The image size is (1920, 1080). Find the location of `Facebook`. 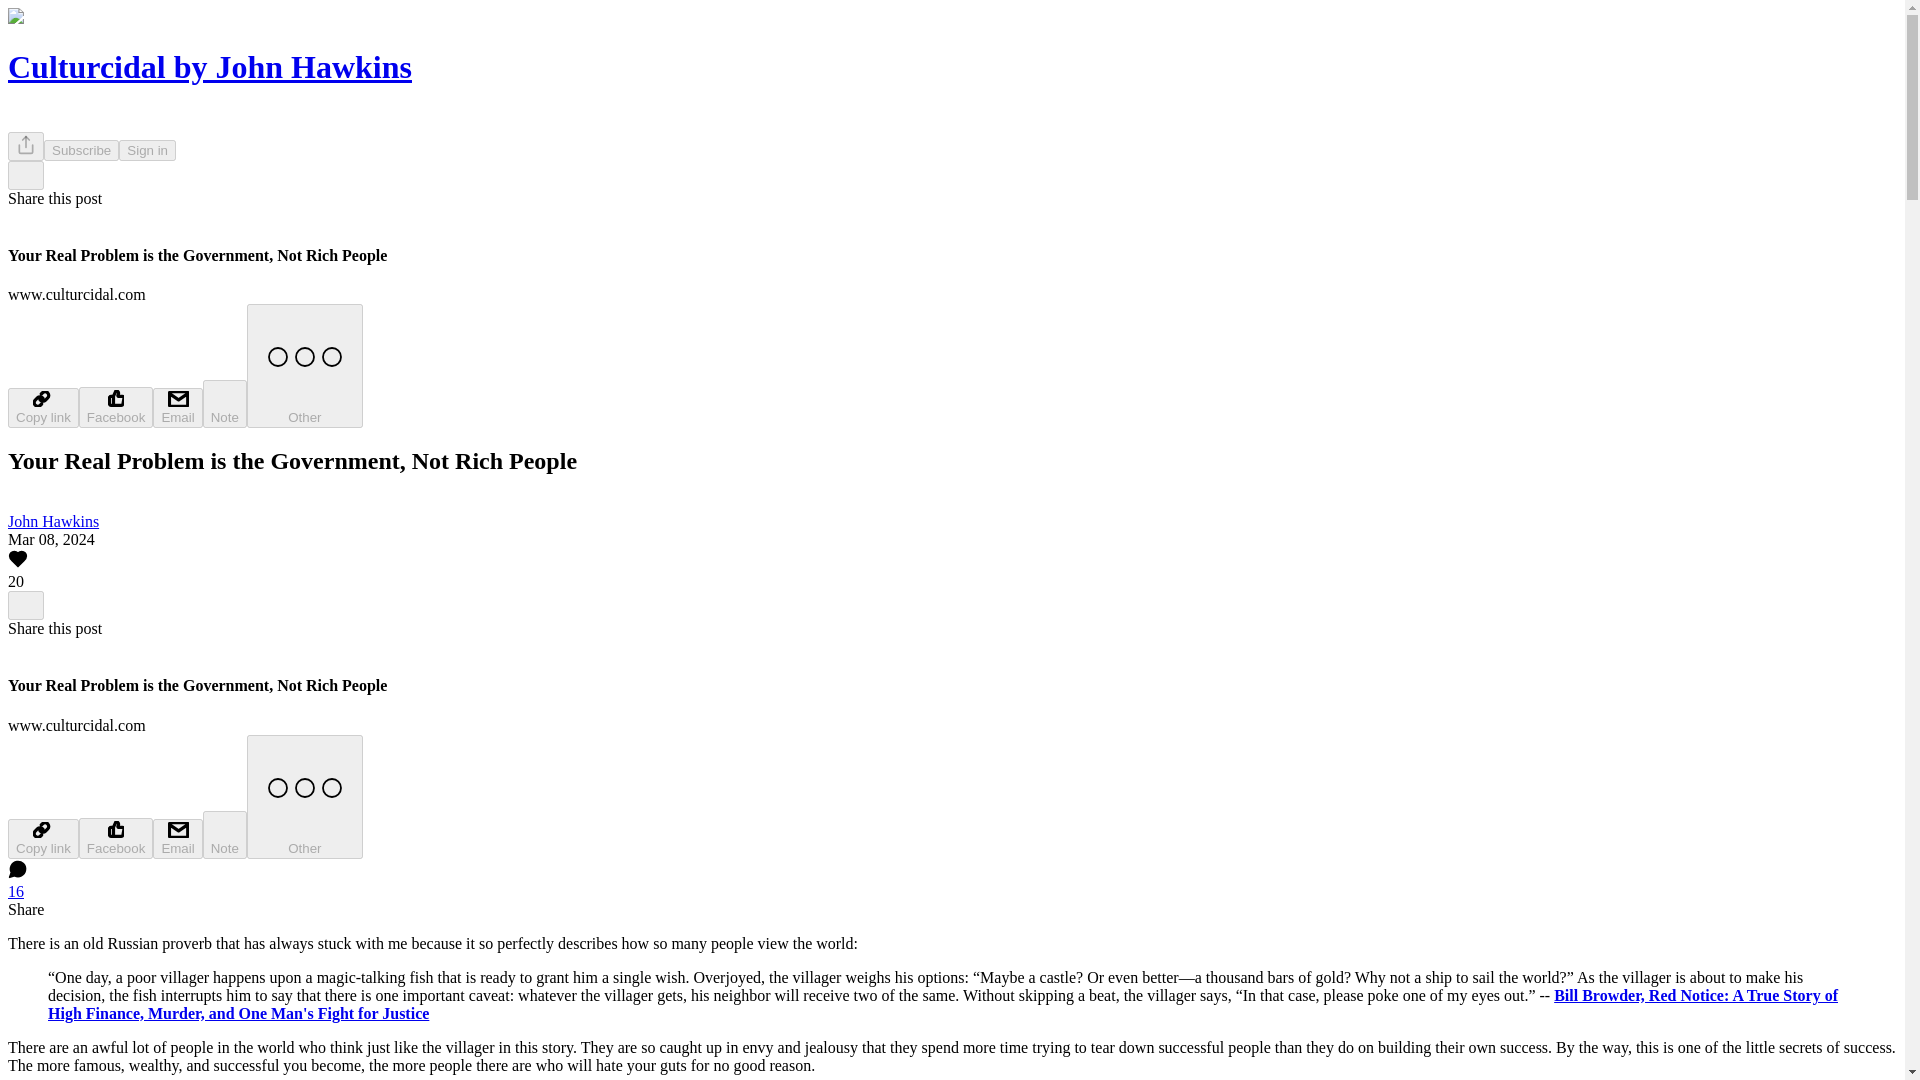

Facebook is located at coordinates (116, 838).